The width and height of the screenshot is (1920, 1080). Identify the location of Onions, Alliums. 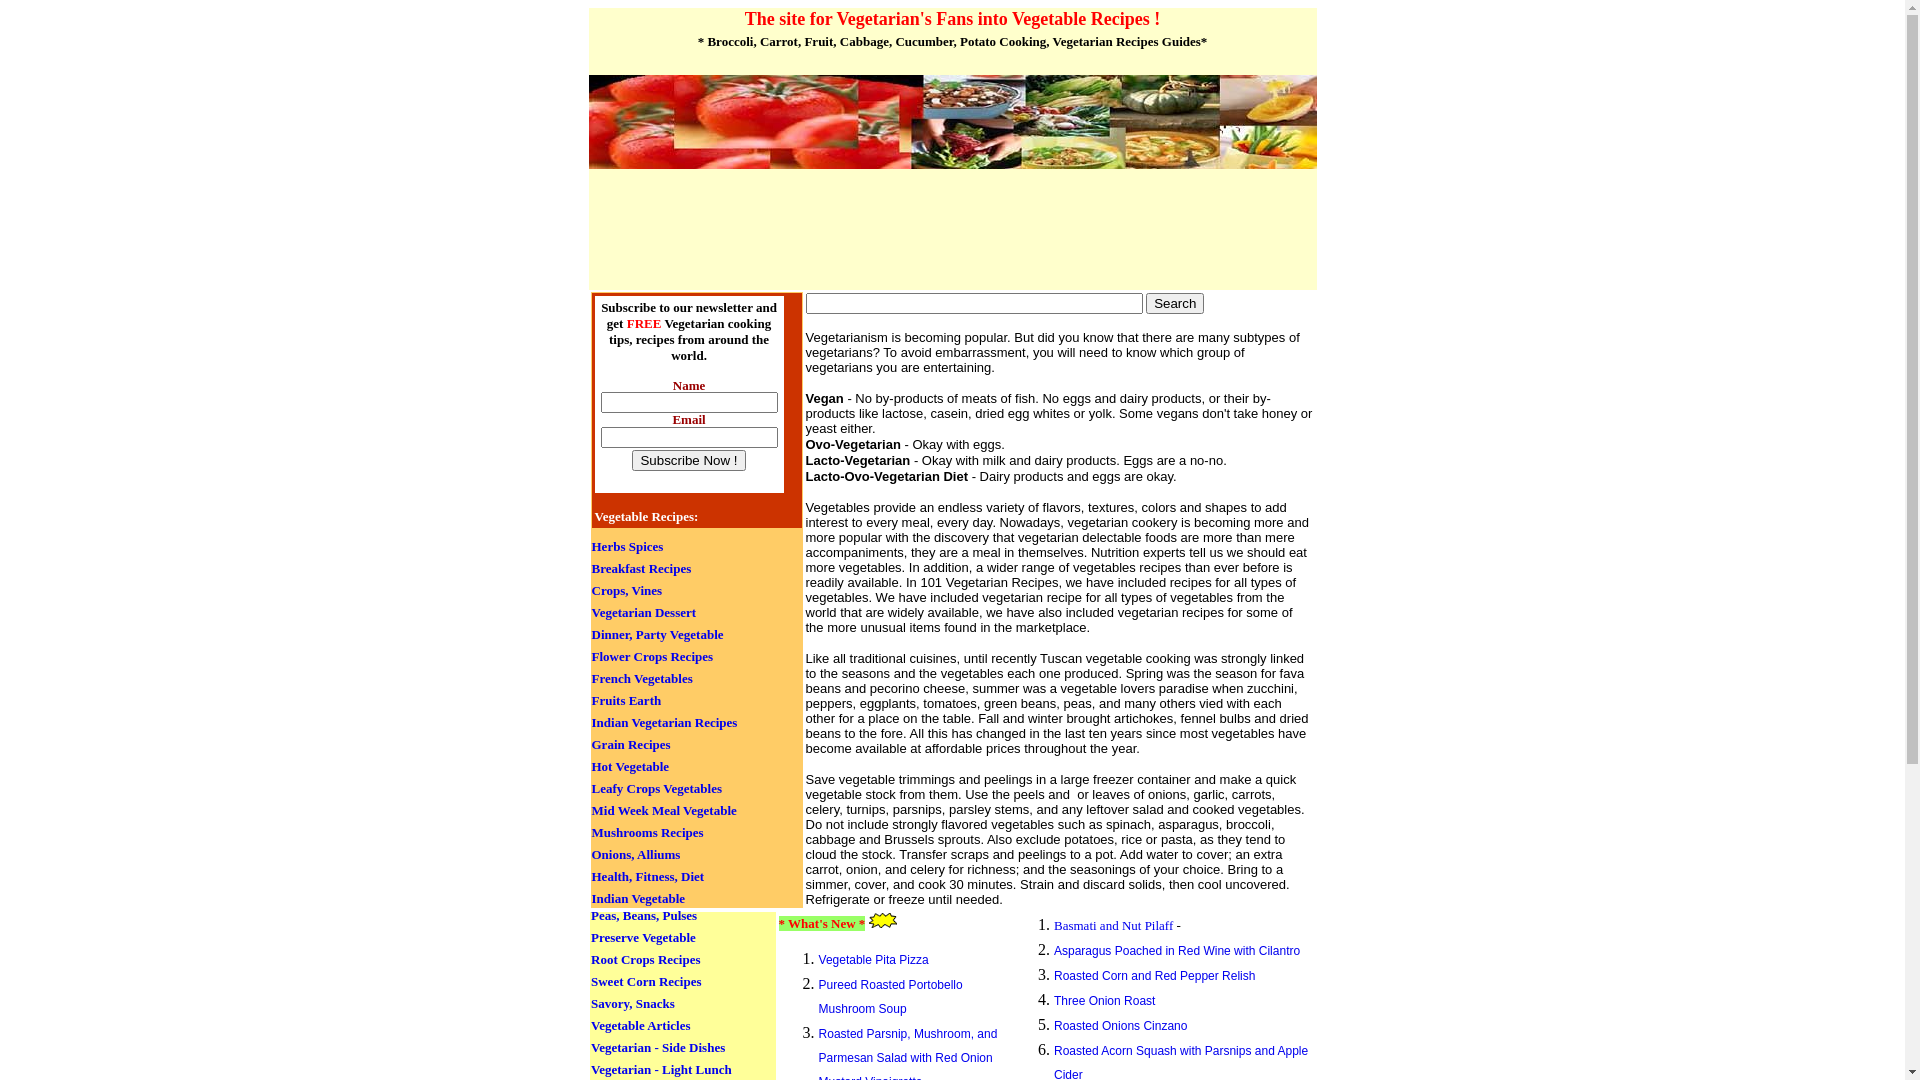
(636, 854).